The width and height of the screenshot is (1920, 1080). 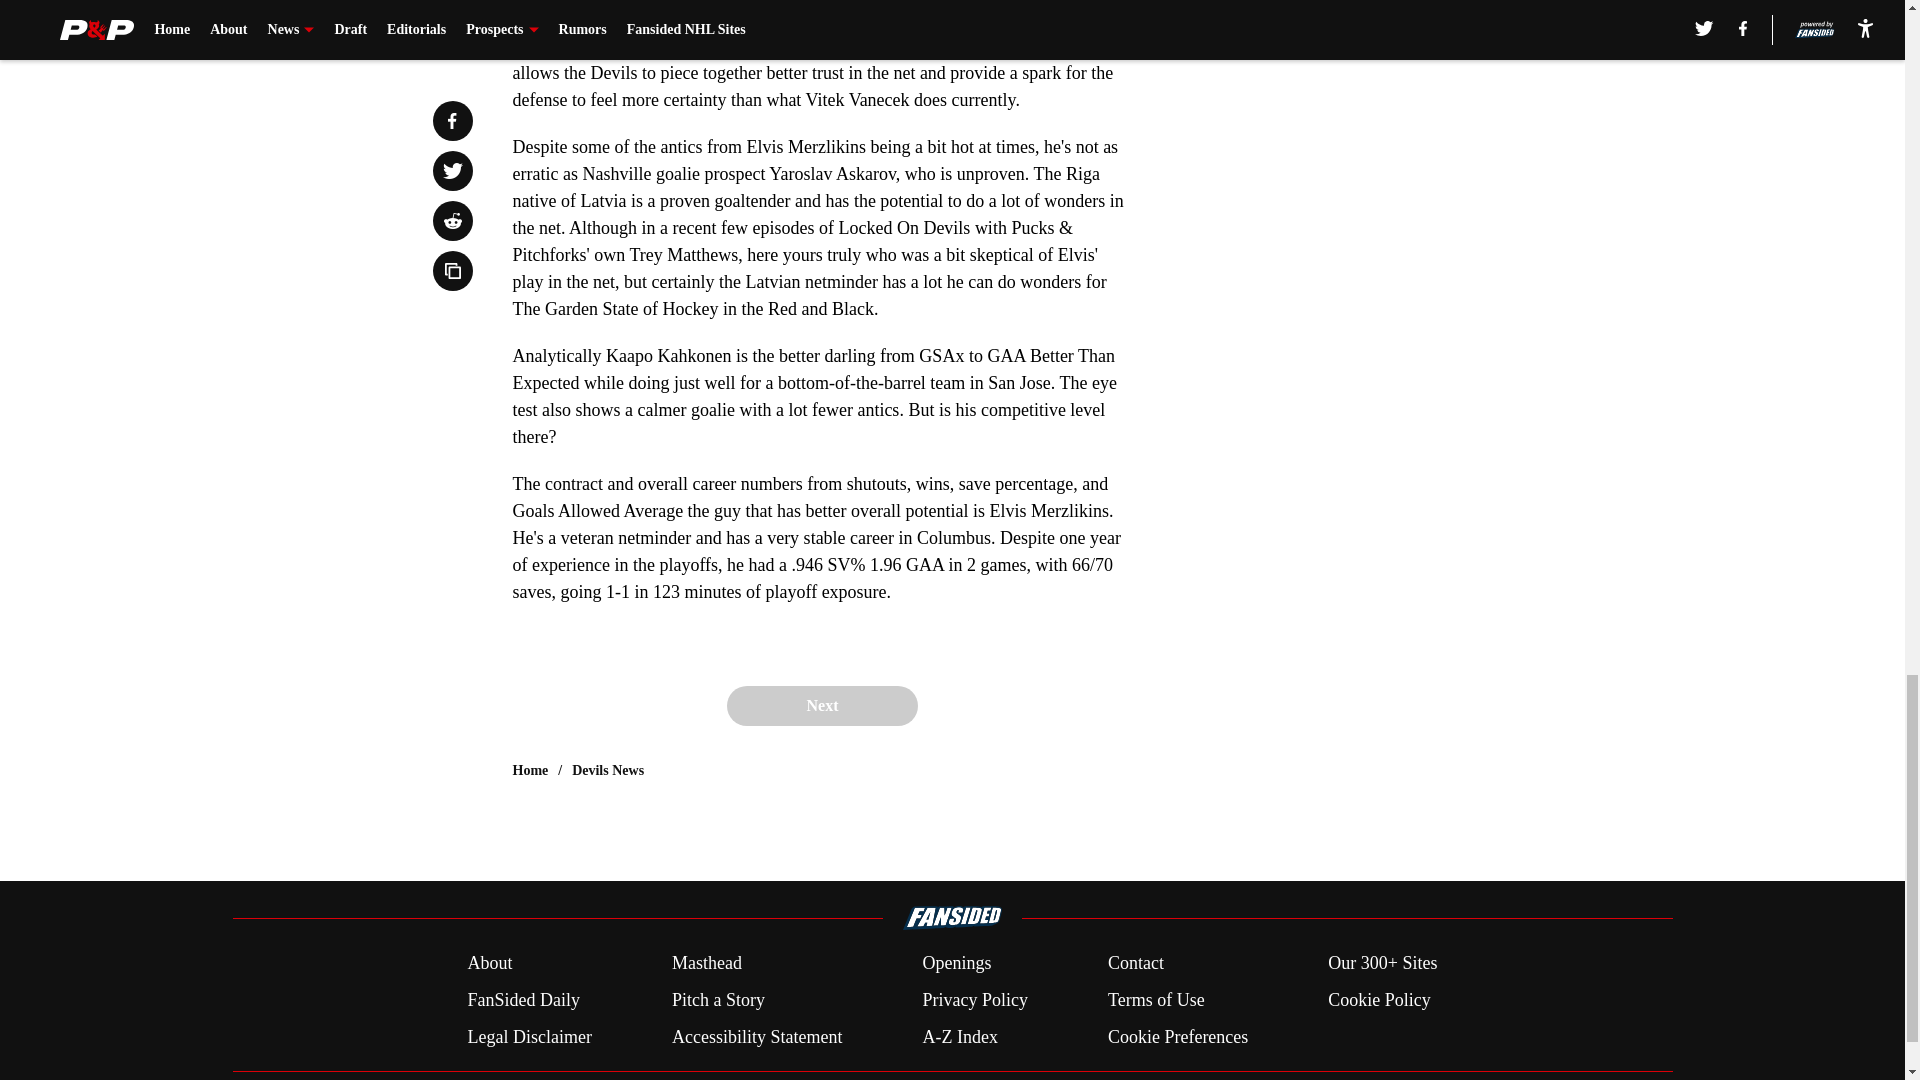 What do you see at coordinates (956, 964) in the screenshot?
I see `Openings` at bounding box center [956, 964].